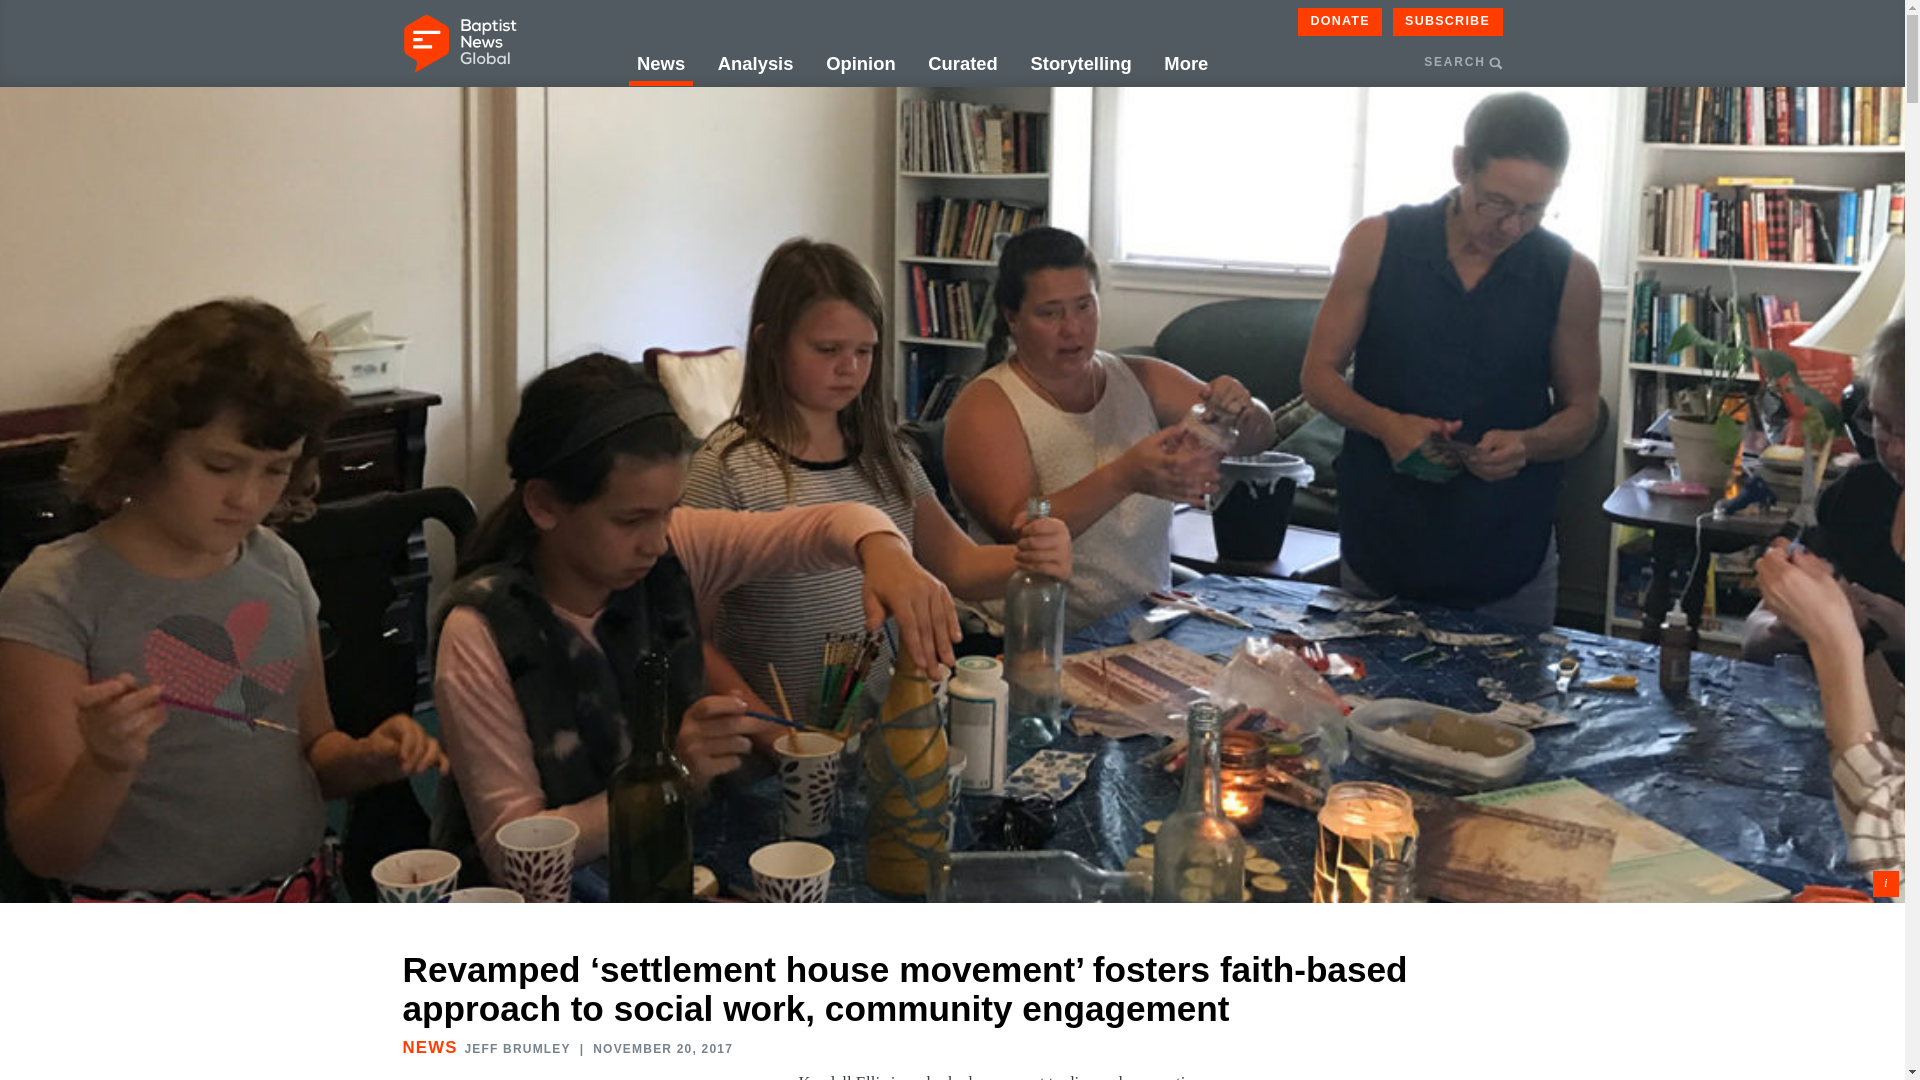 This screenshot has height=1080, width=1920. What do you see at coordinates (428, 1047) in the screenshot?
I see `NEWS` at bounding box center [428, 1047].